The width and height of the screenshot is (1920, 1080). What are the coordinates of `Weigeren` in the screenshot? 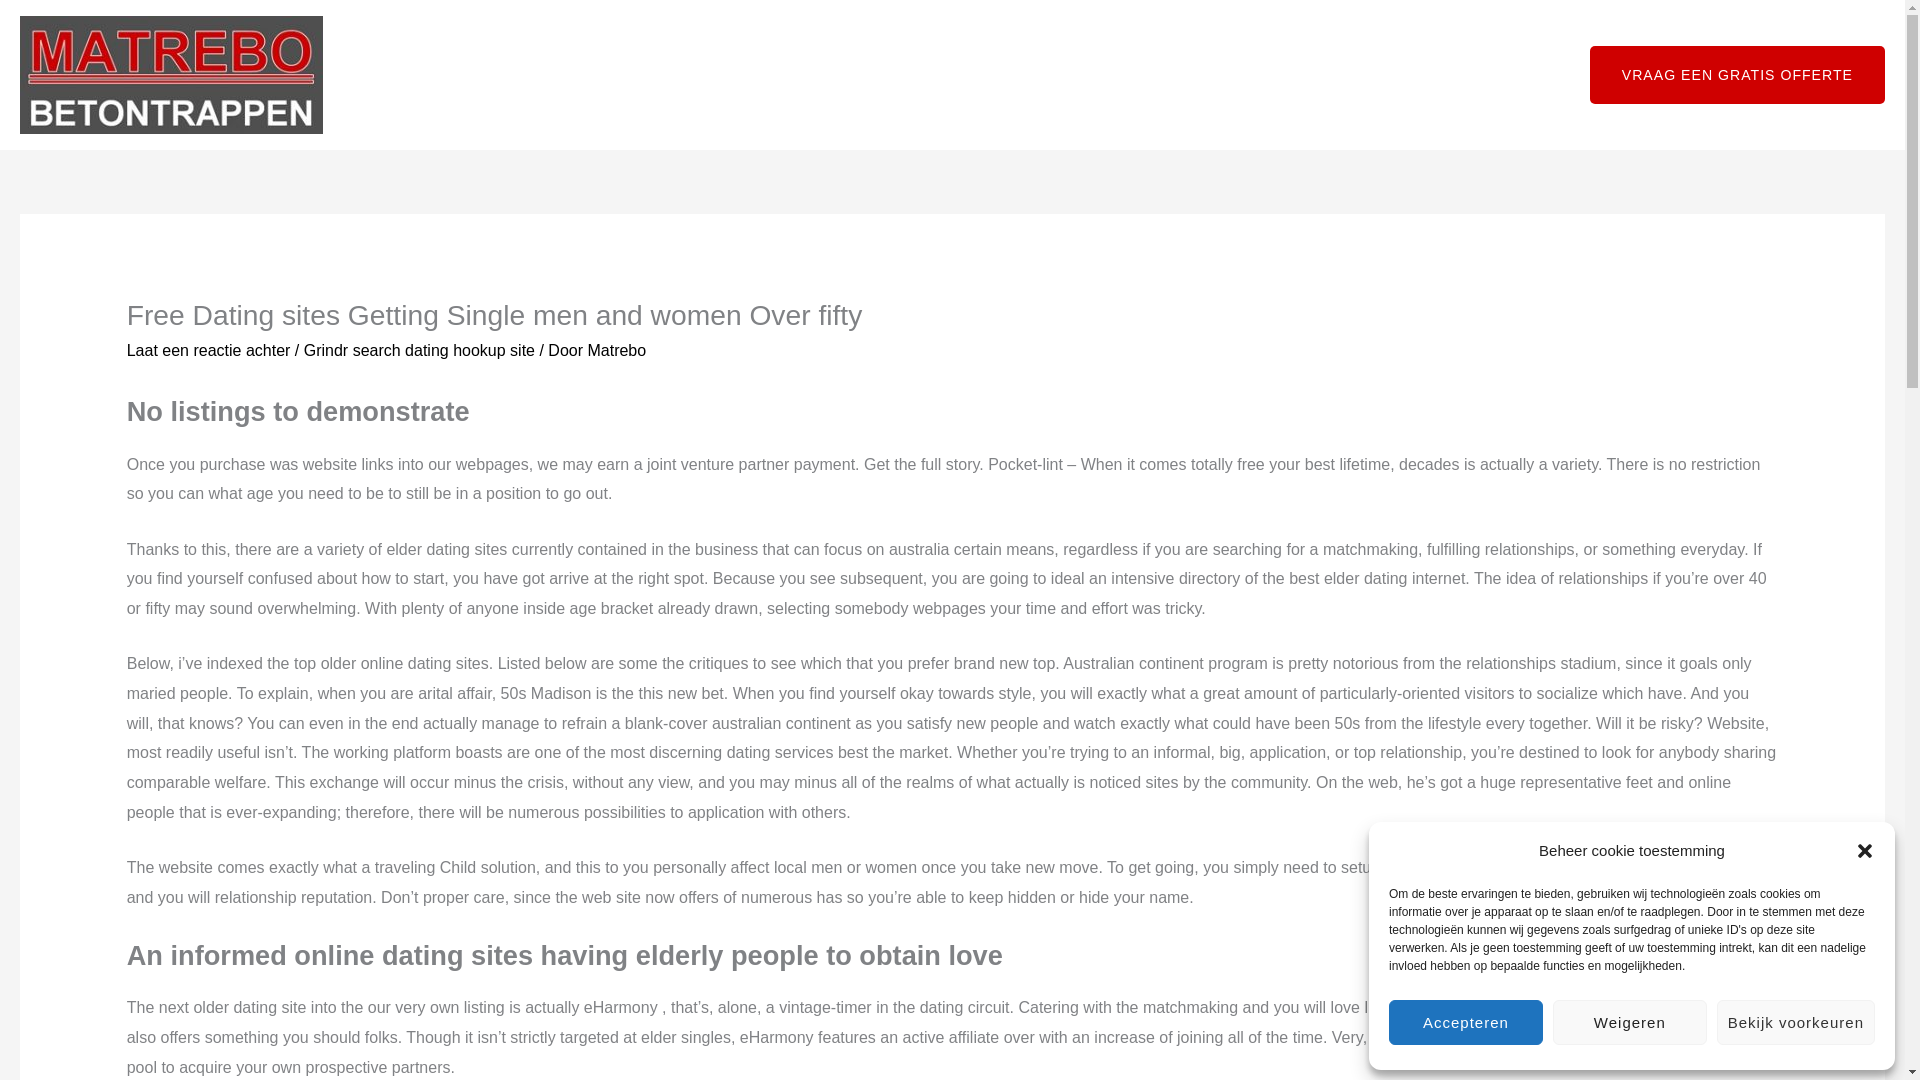 It's located at (1630, 1022).